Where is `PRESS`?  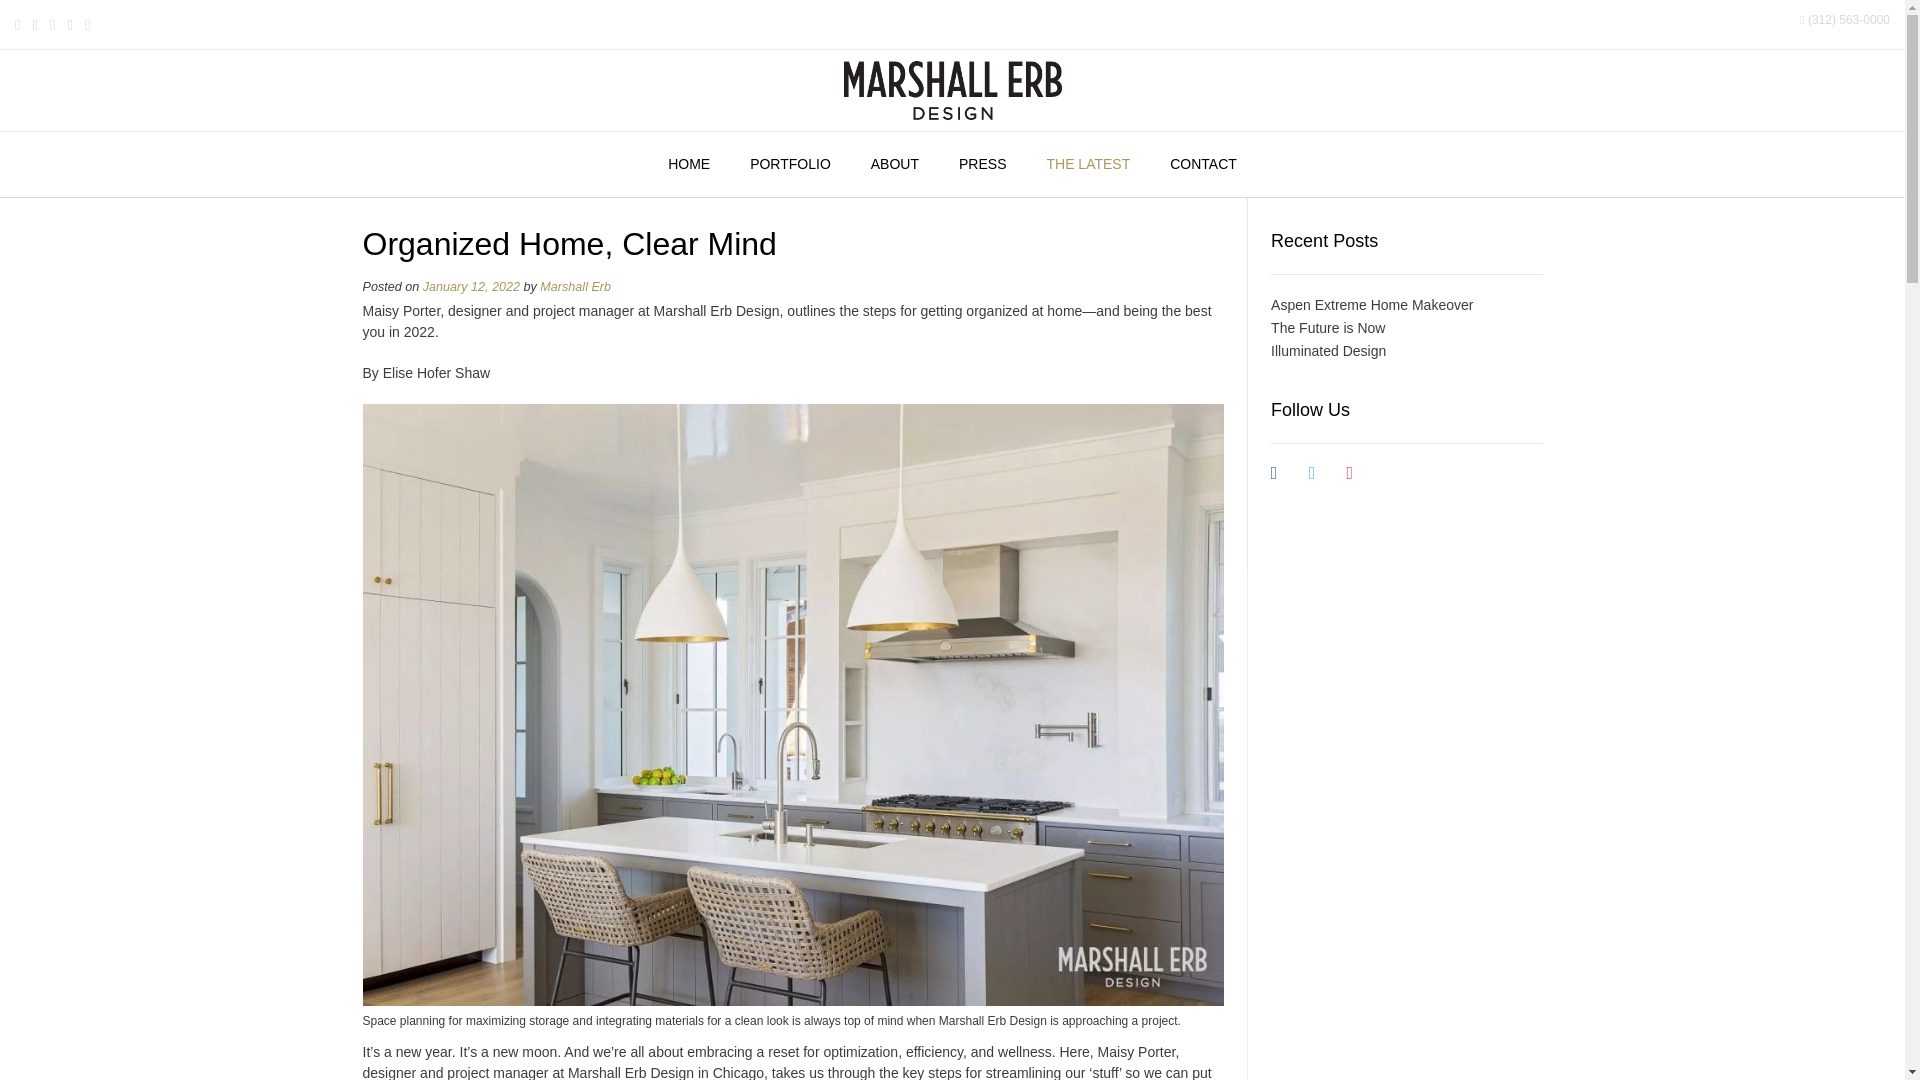 PRESS is located at coordinates (982, 164).